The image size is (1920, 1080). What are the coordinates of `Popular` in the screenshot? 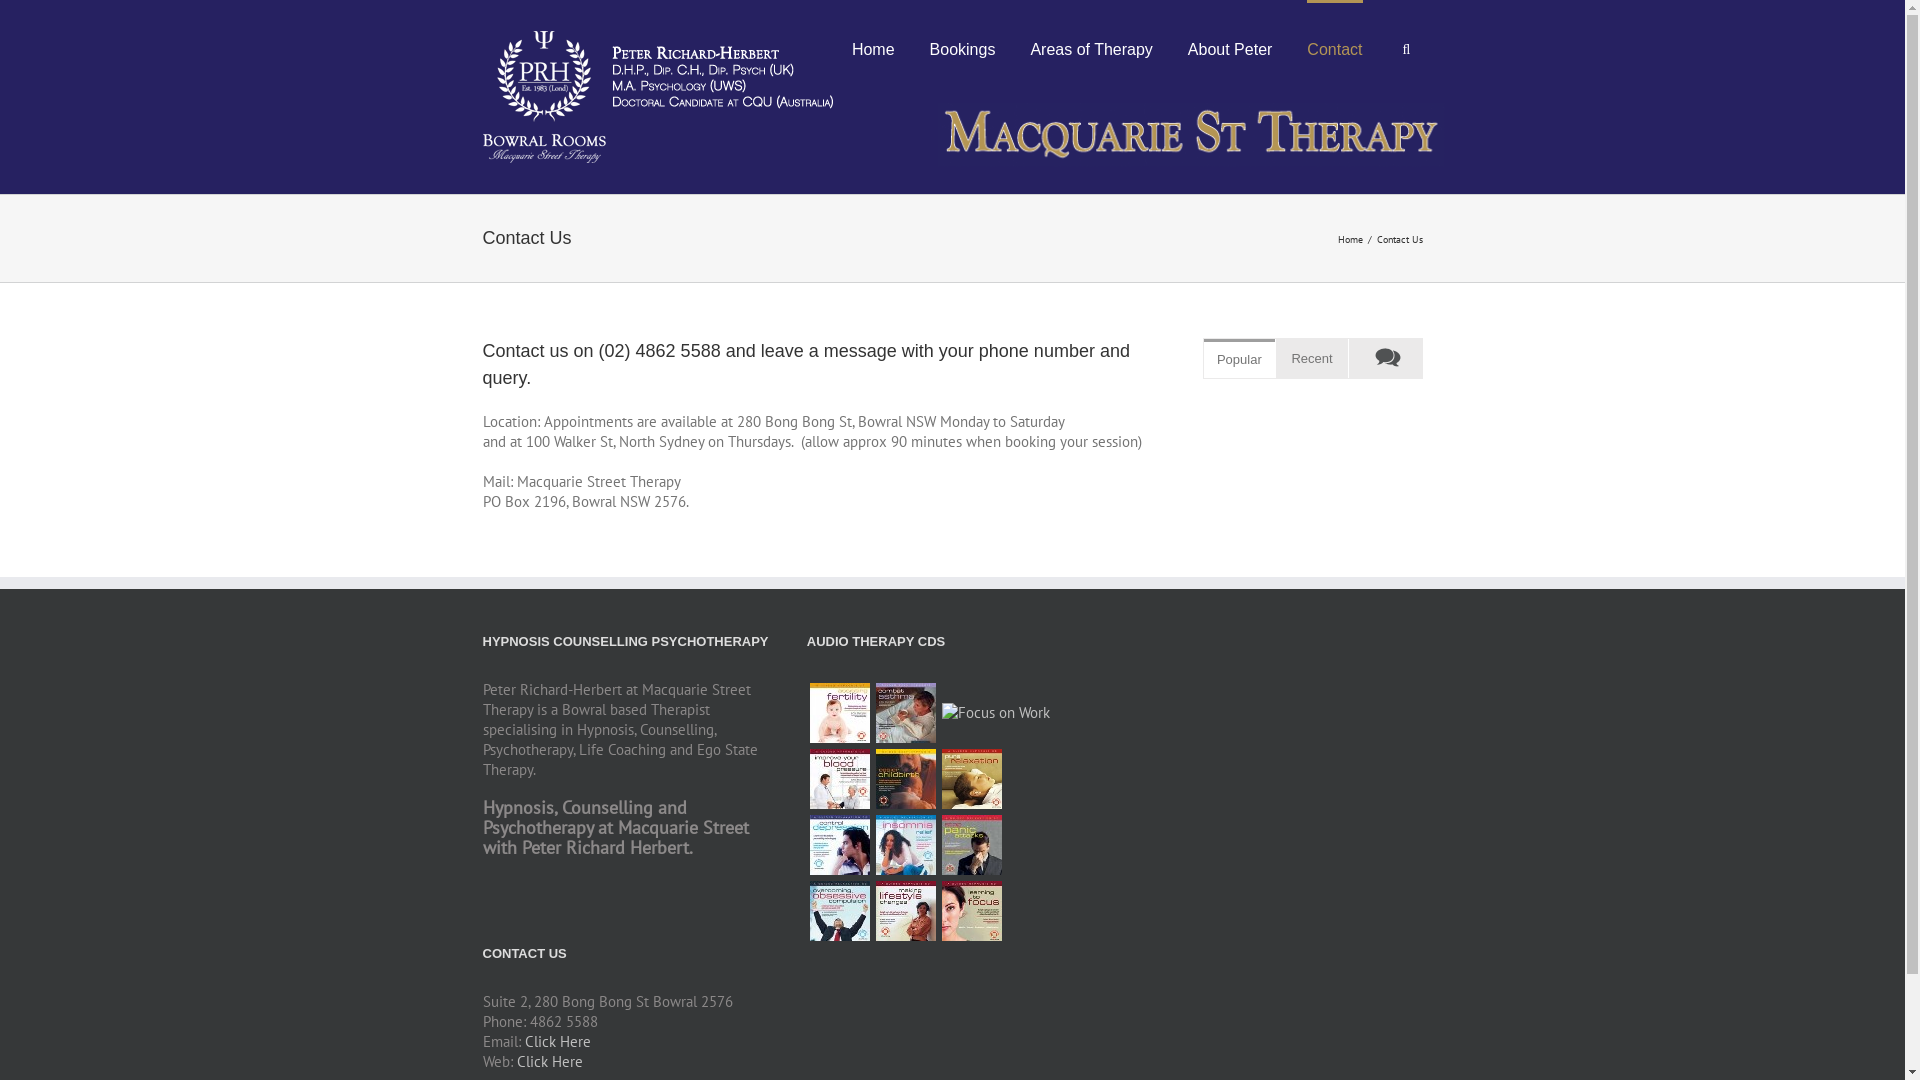 It's located at (1240, 358).